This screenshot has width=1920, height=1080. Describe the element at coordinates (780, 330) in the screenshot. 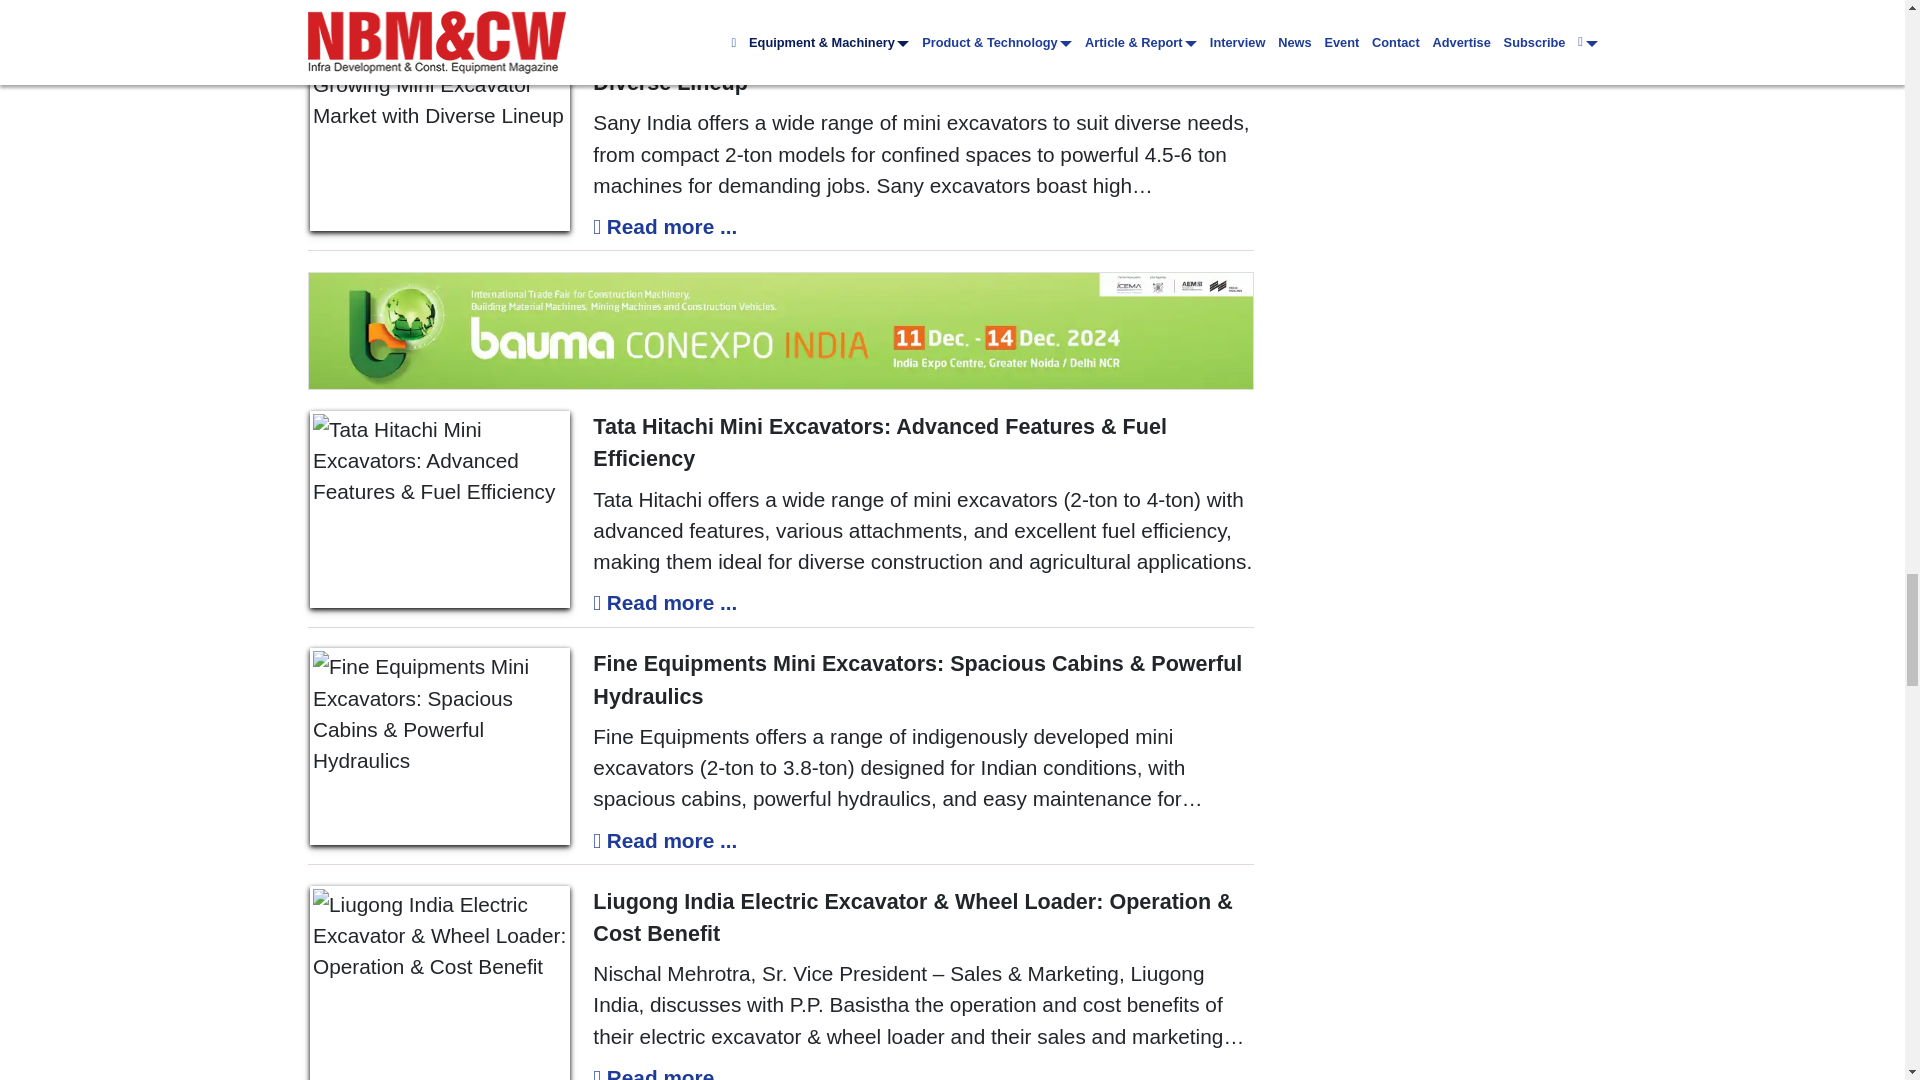

I see `bauma Conexpo India 11 - 14 Dec 2024` at that location.